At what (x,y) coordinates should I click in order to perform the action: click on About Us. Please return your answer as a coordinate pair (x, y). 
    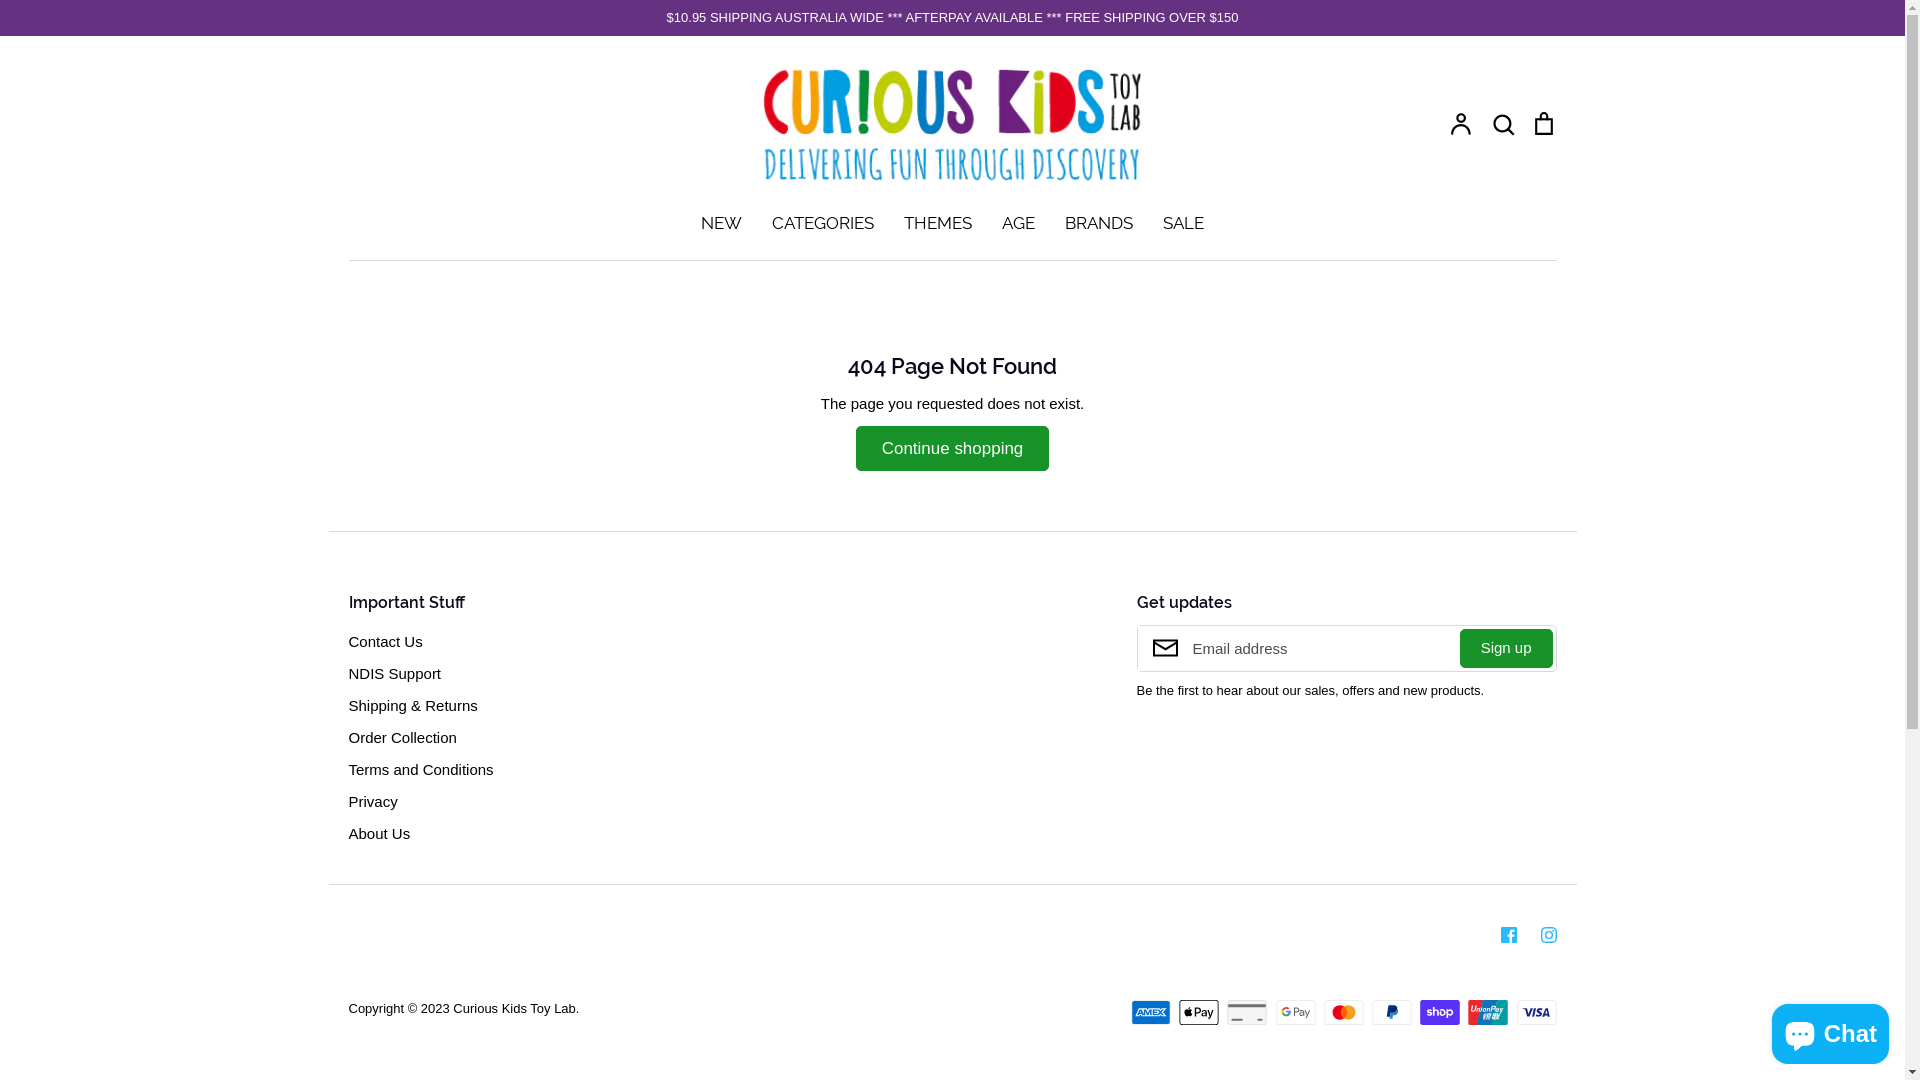
    Looking at the image, I should click on (379, 834).